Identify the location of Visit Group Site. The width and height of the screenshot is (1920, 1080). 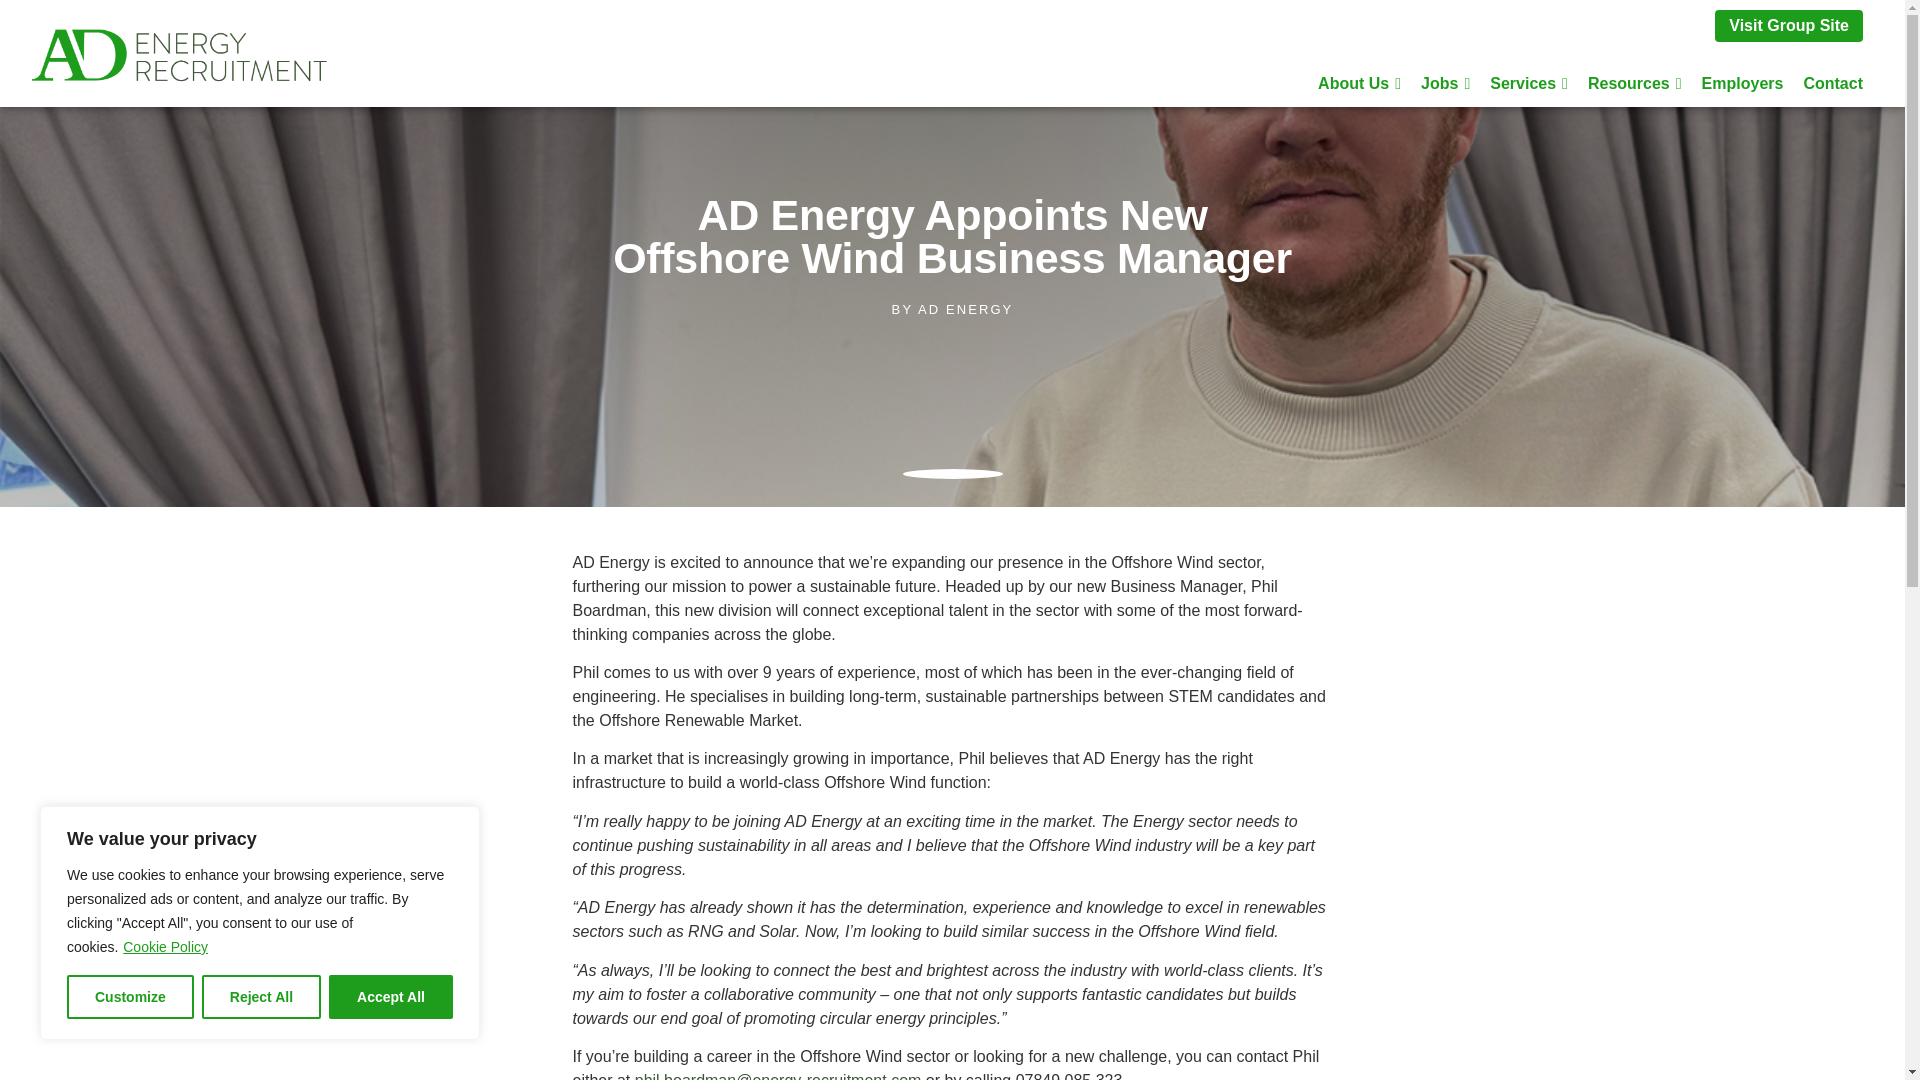
(1788, 26).